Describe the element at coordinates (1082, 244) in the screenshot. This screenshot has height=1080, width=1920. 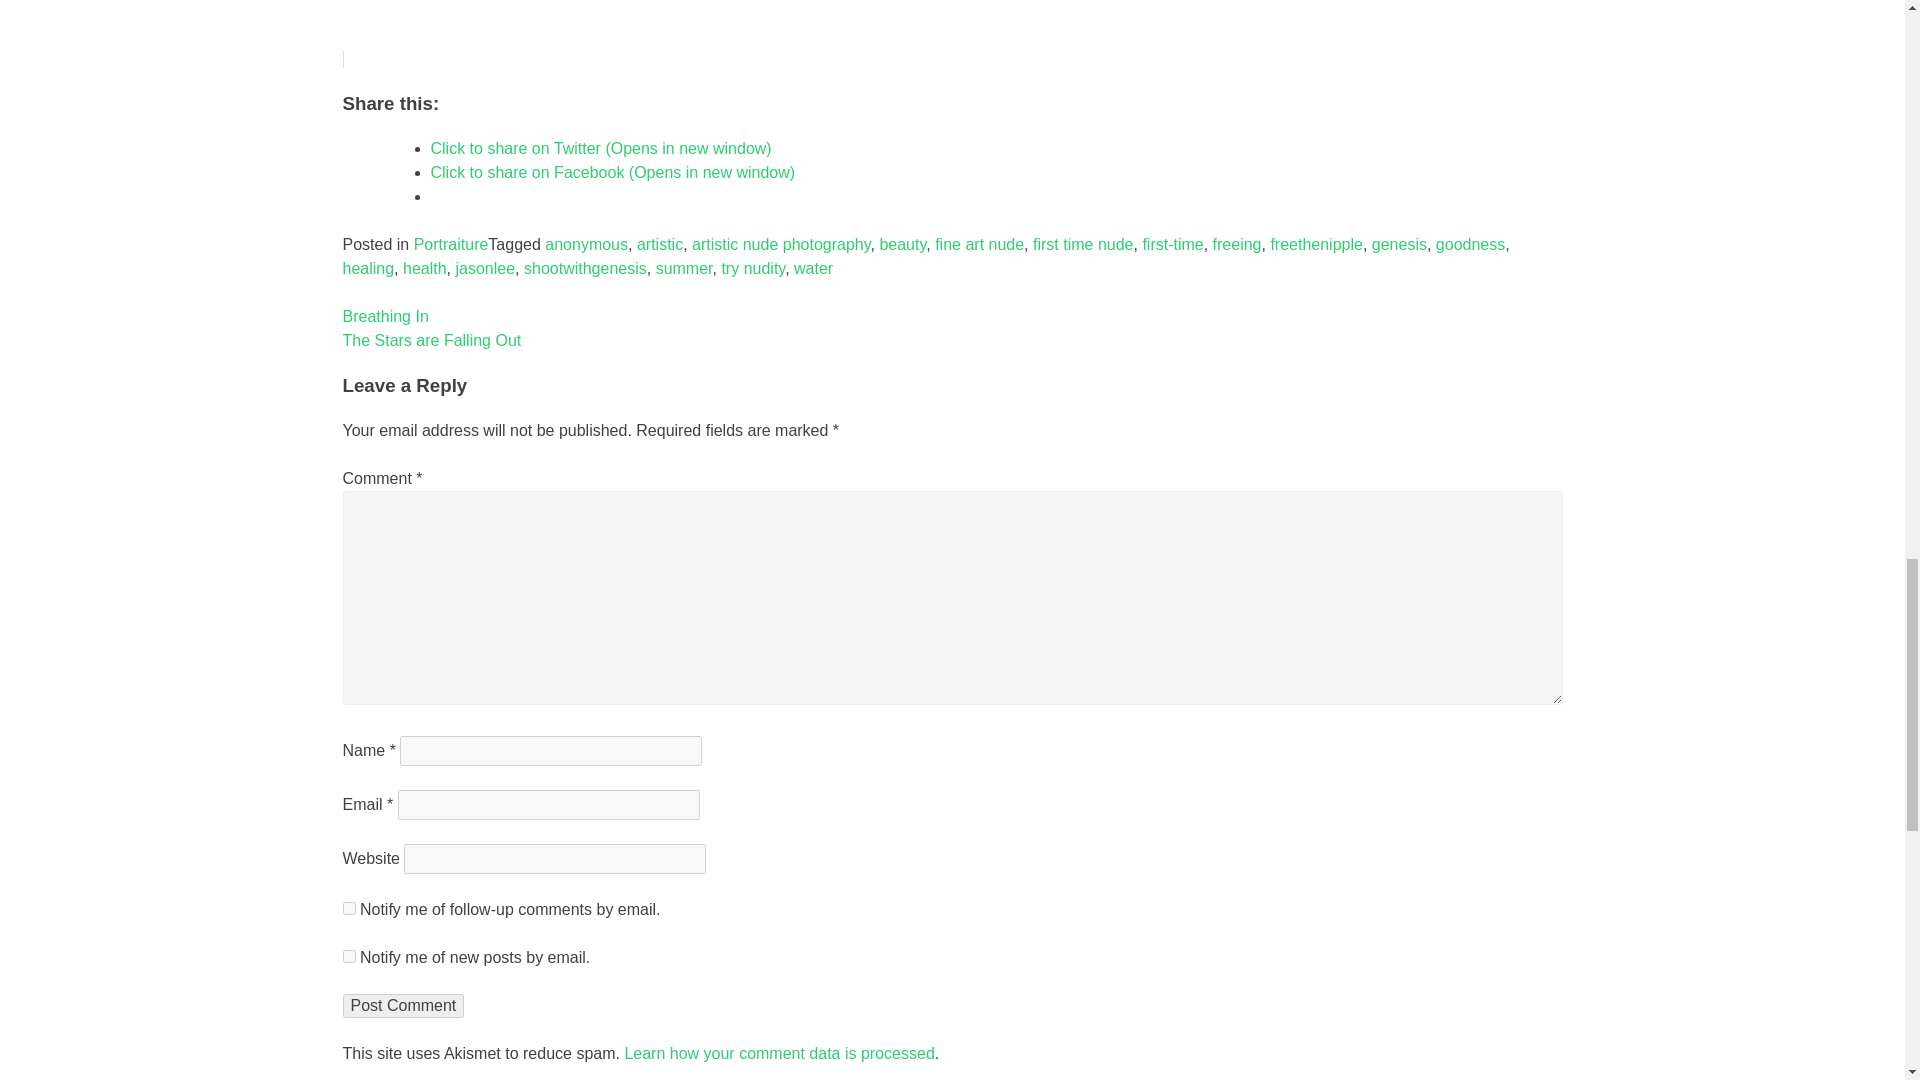
I see `first time nude` at that location.